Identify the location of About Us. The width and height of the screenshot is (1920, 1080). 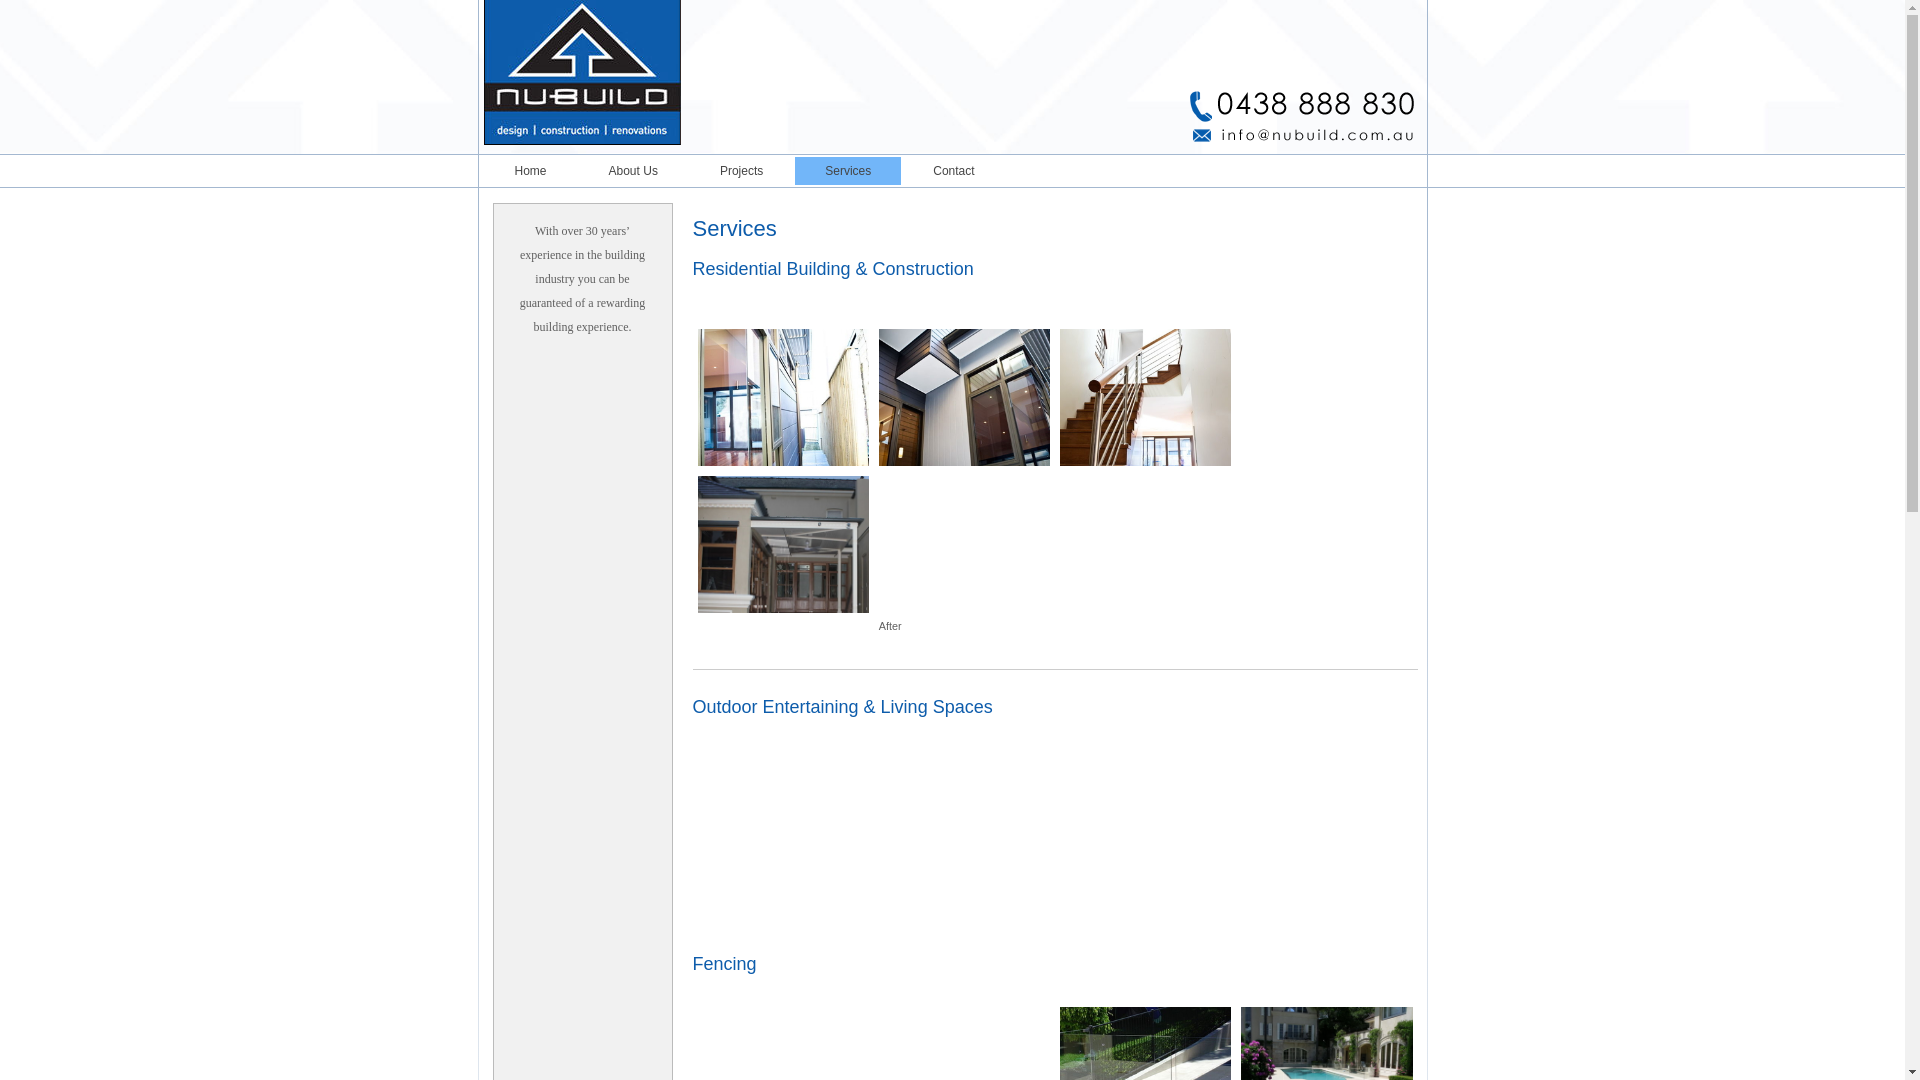
(634, 171).